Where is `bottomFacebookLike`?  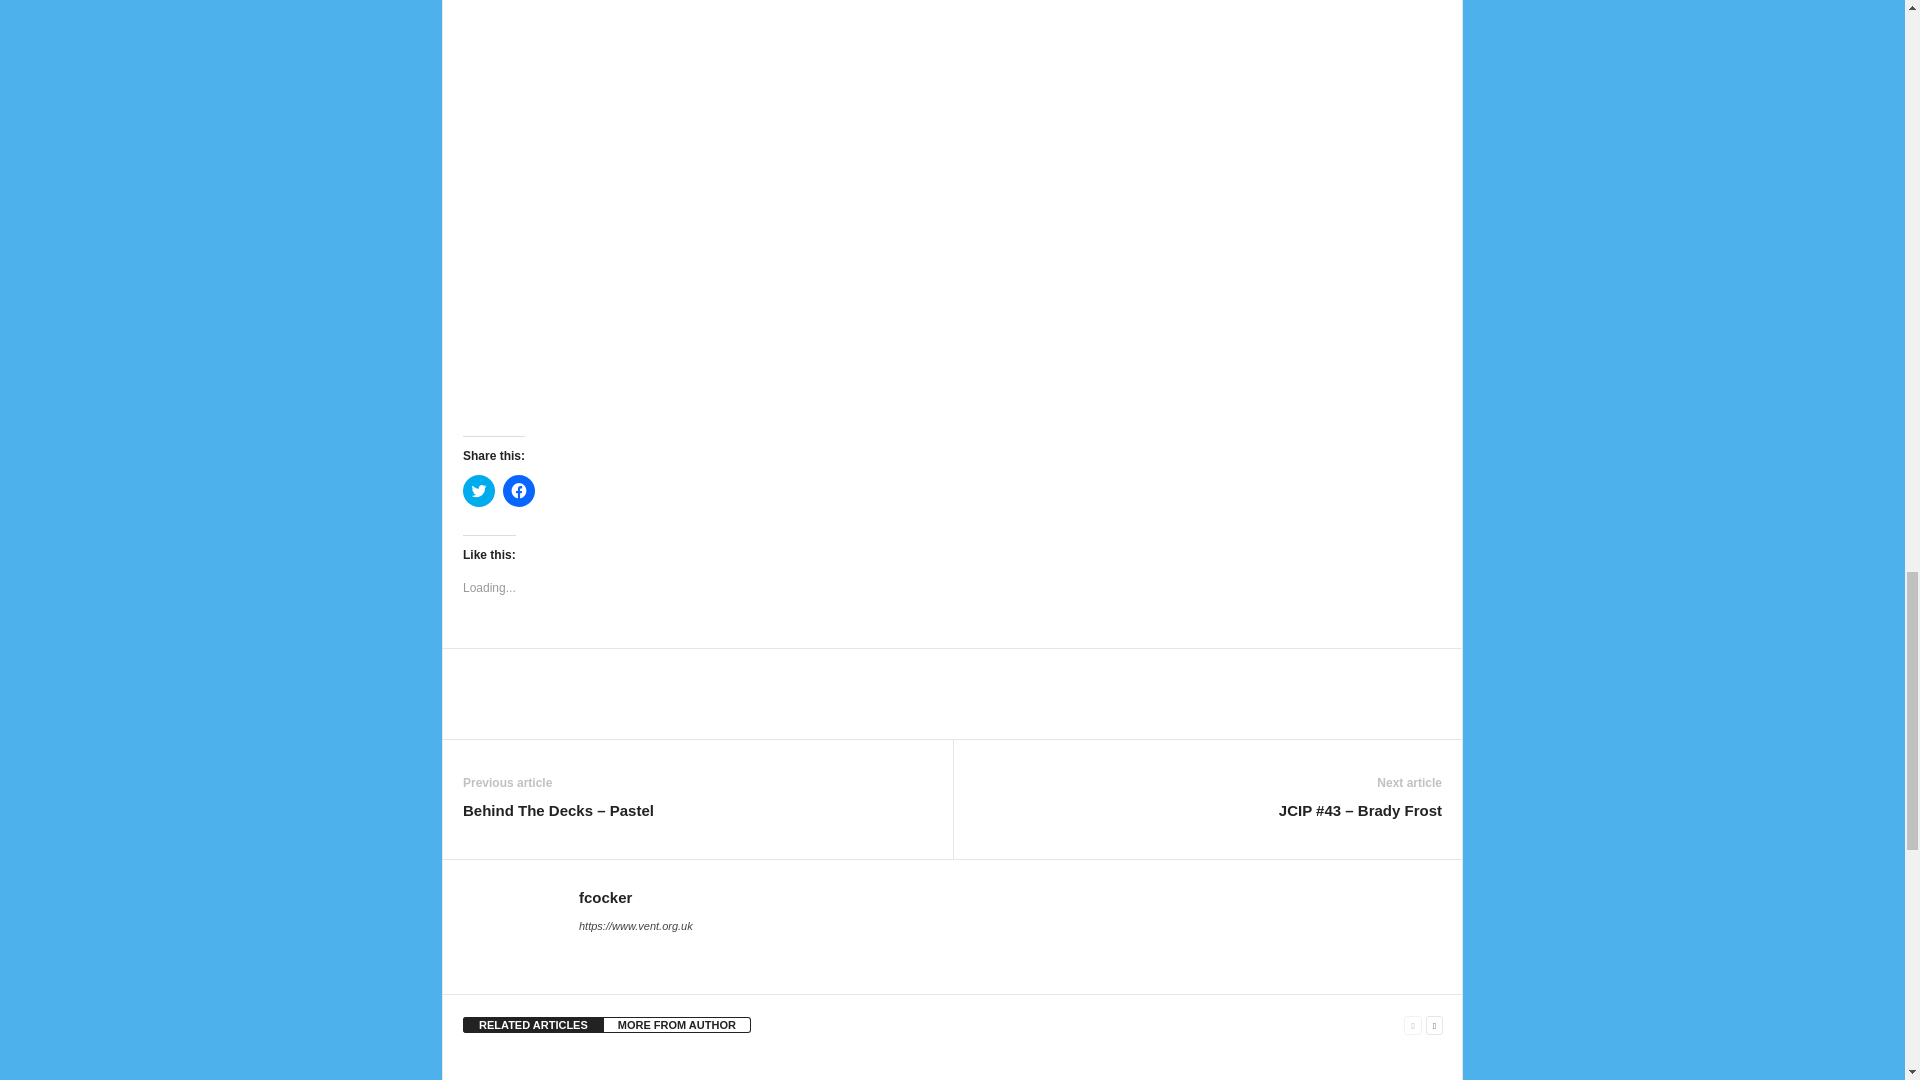
bottomFacebookLike is located at coordinates (515, 669).